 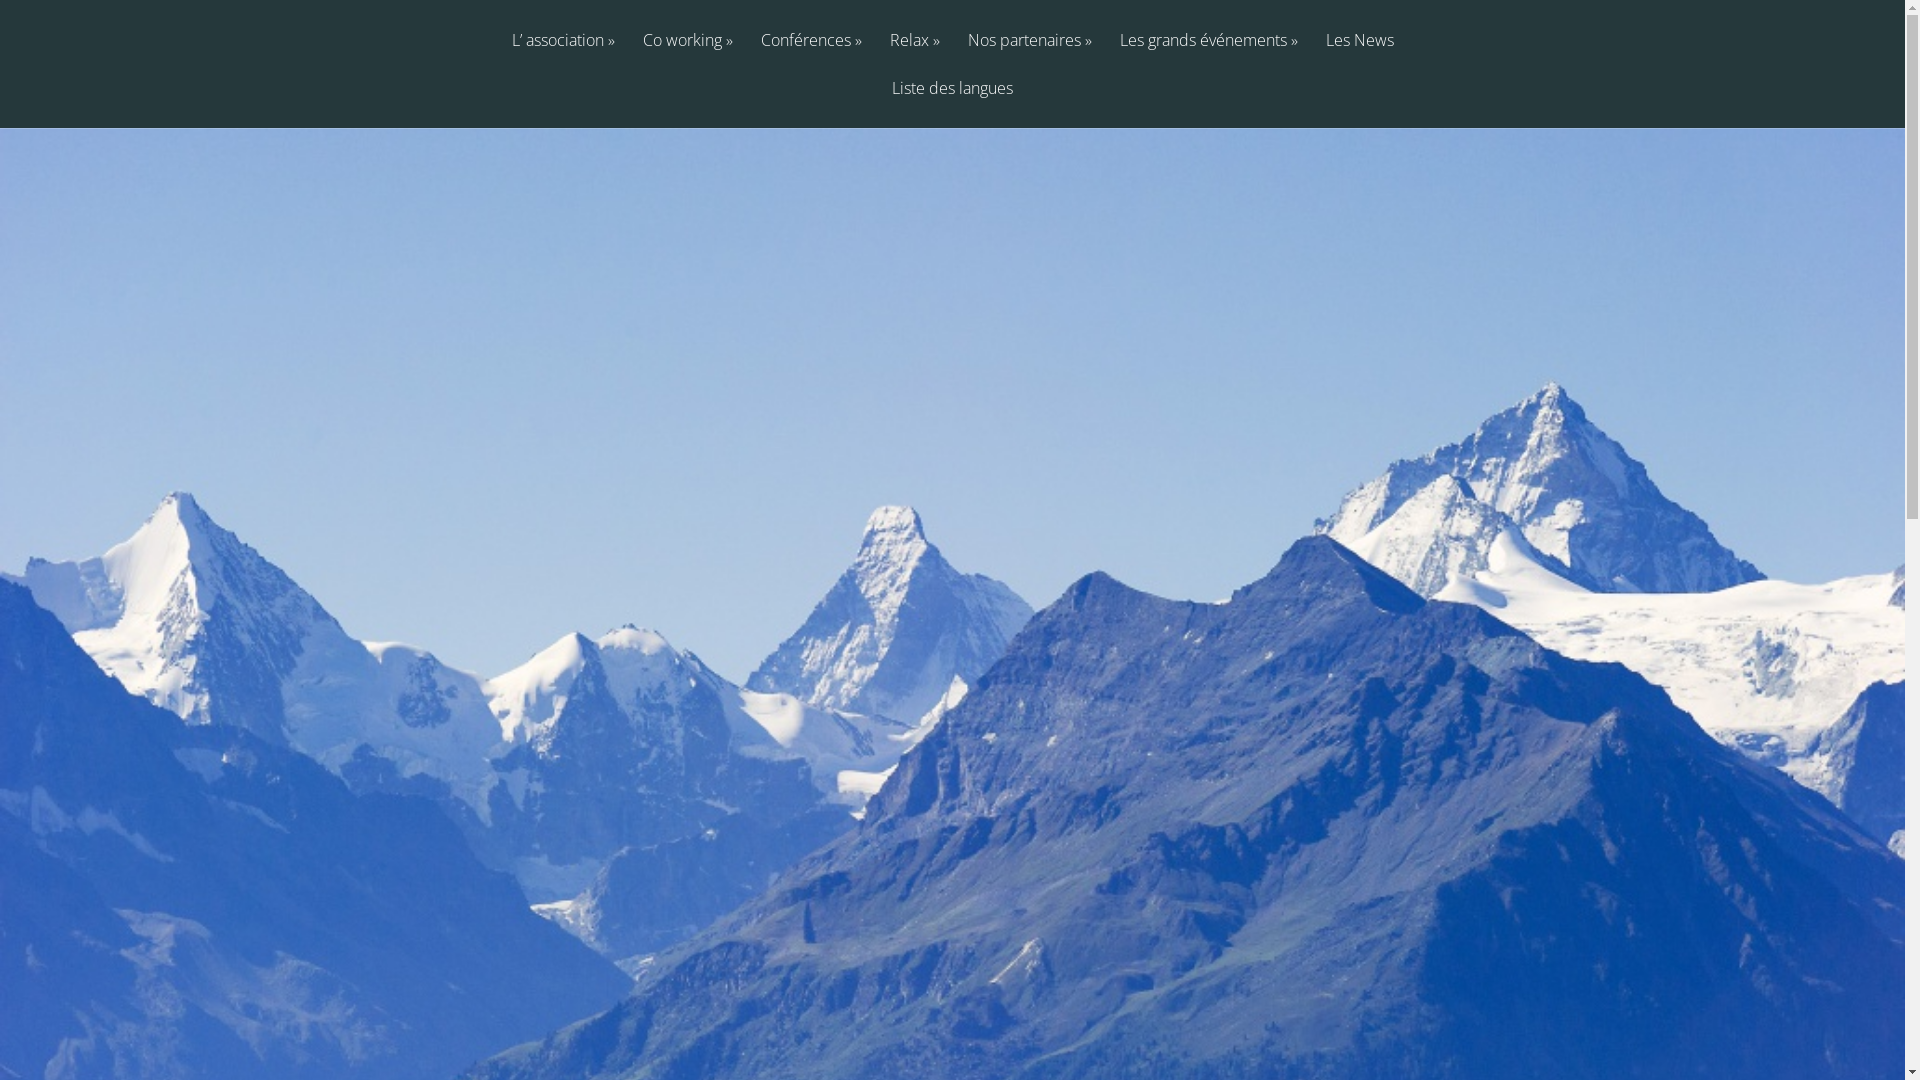 I want to click on Relax, so click(x=915, y=56).